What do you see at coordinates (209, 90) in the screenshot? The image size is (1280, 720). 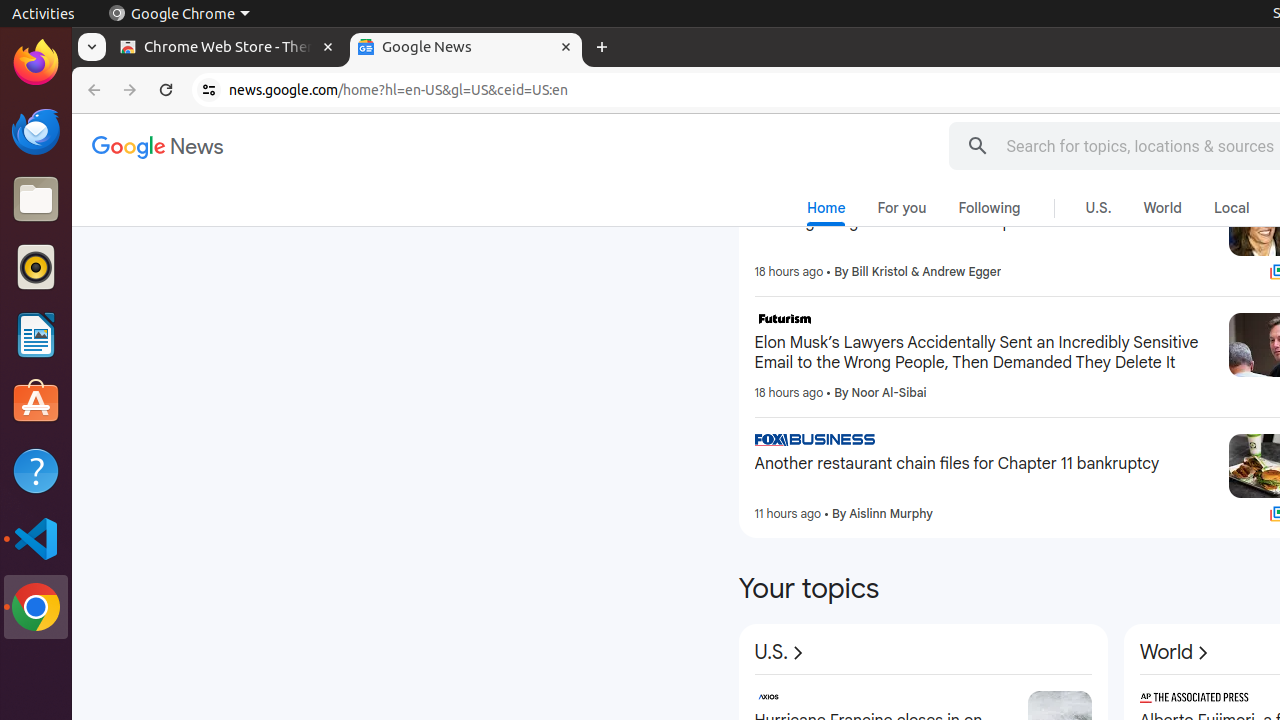 I see `View site information` at bounding box center [209, 90].